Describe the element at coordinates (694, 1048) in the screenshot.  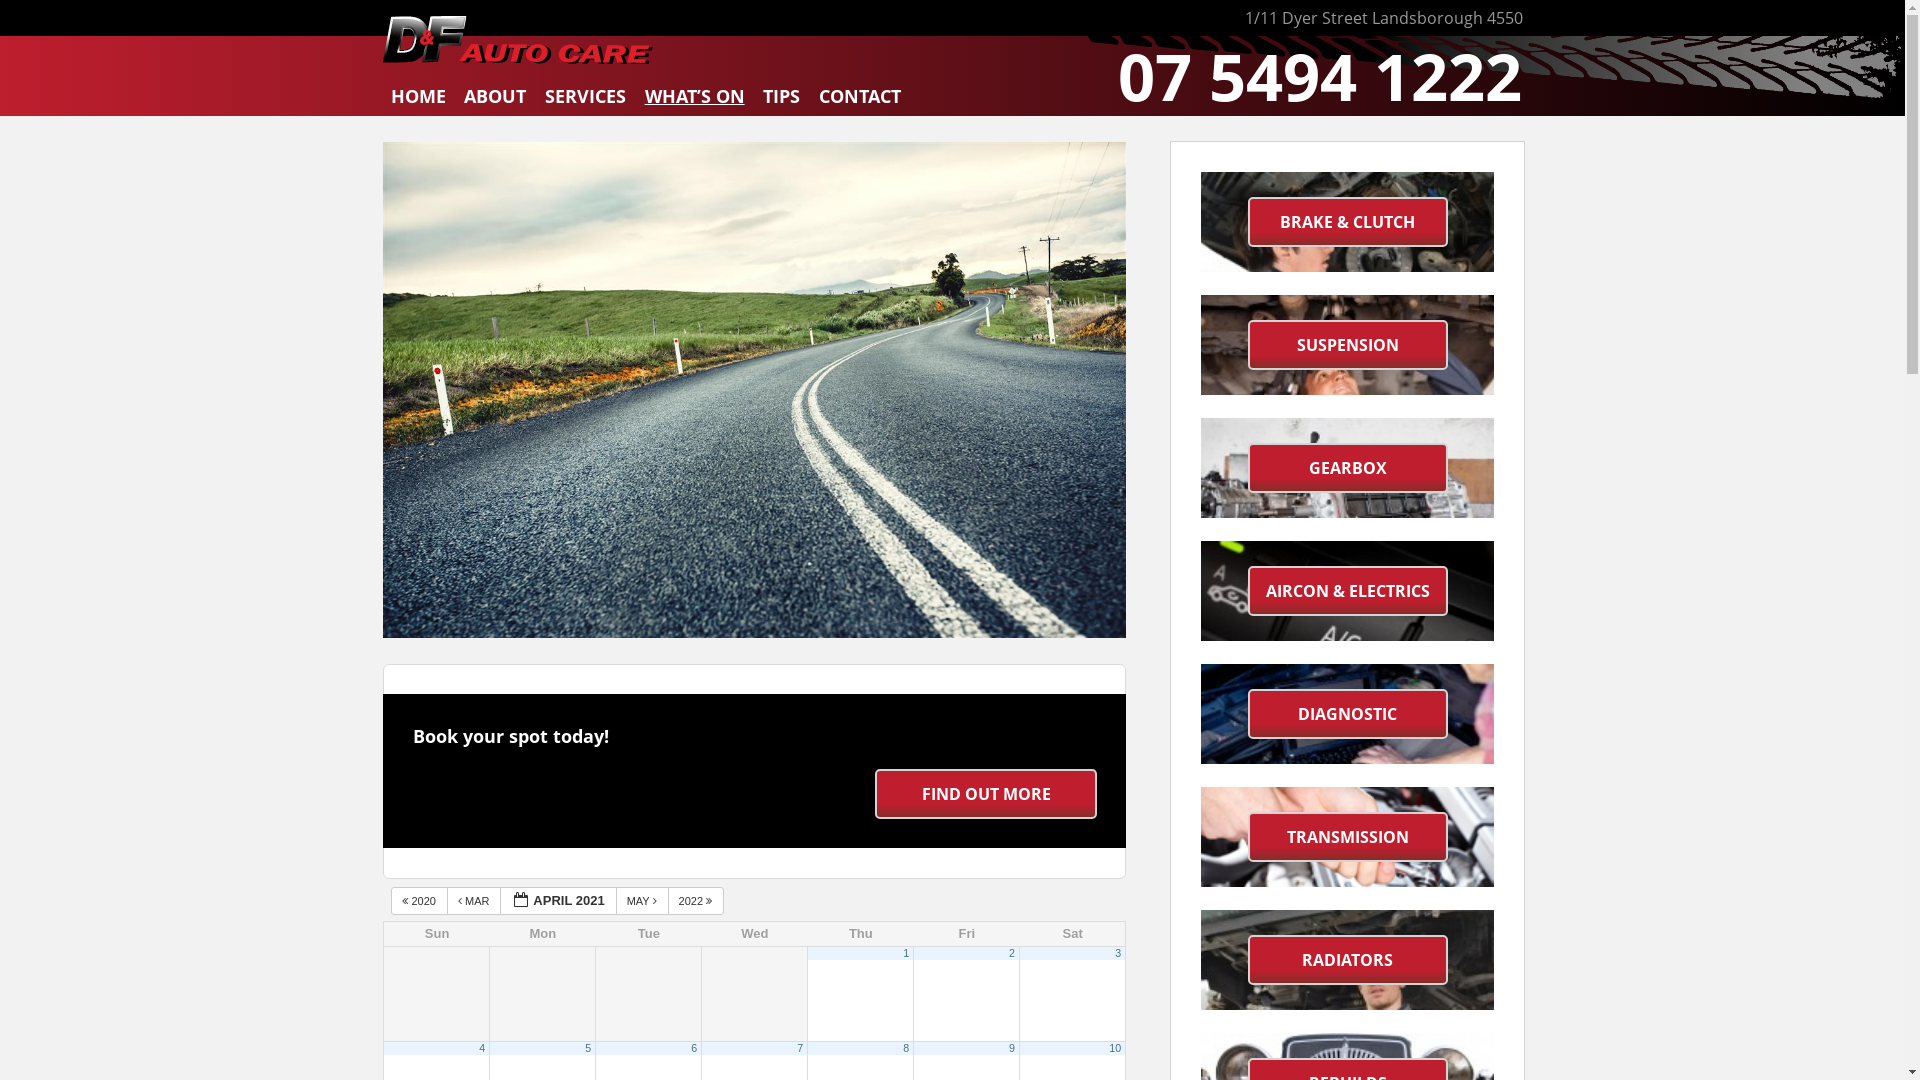
I see `6` at that location.